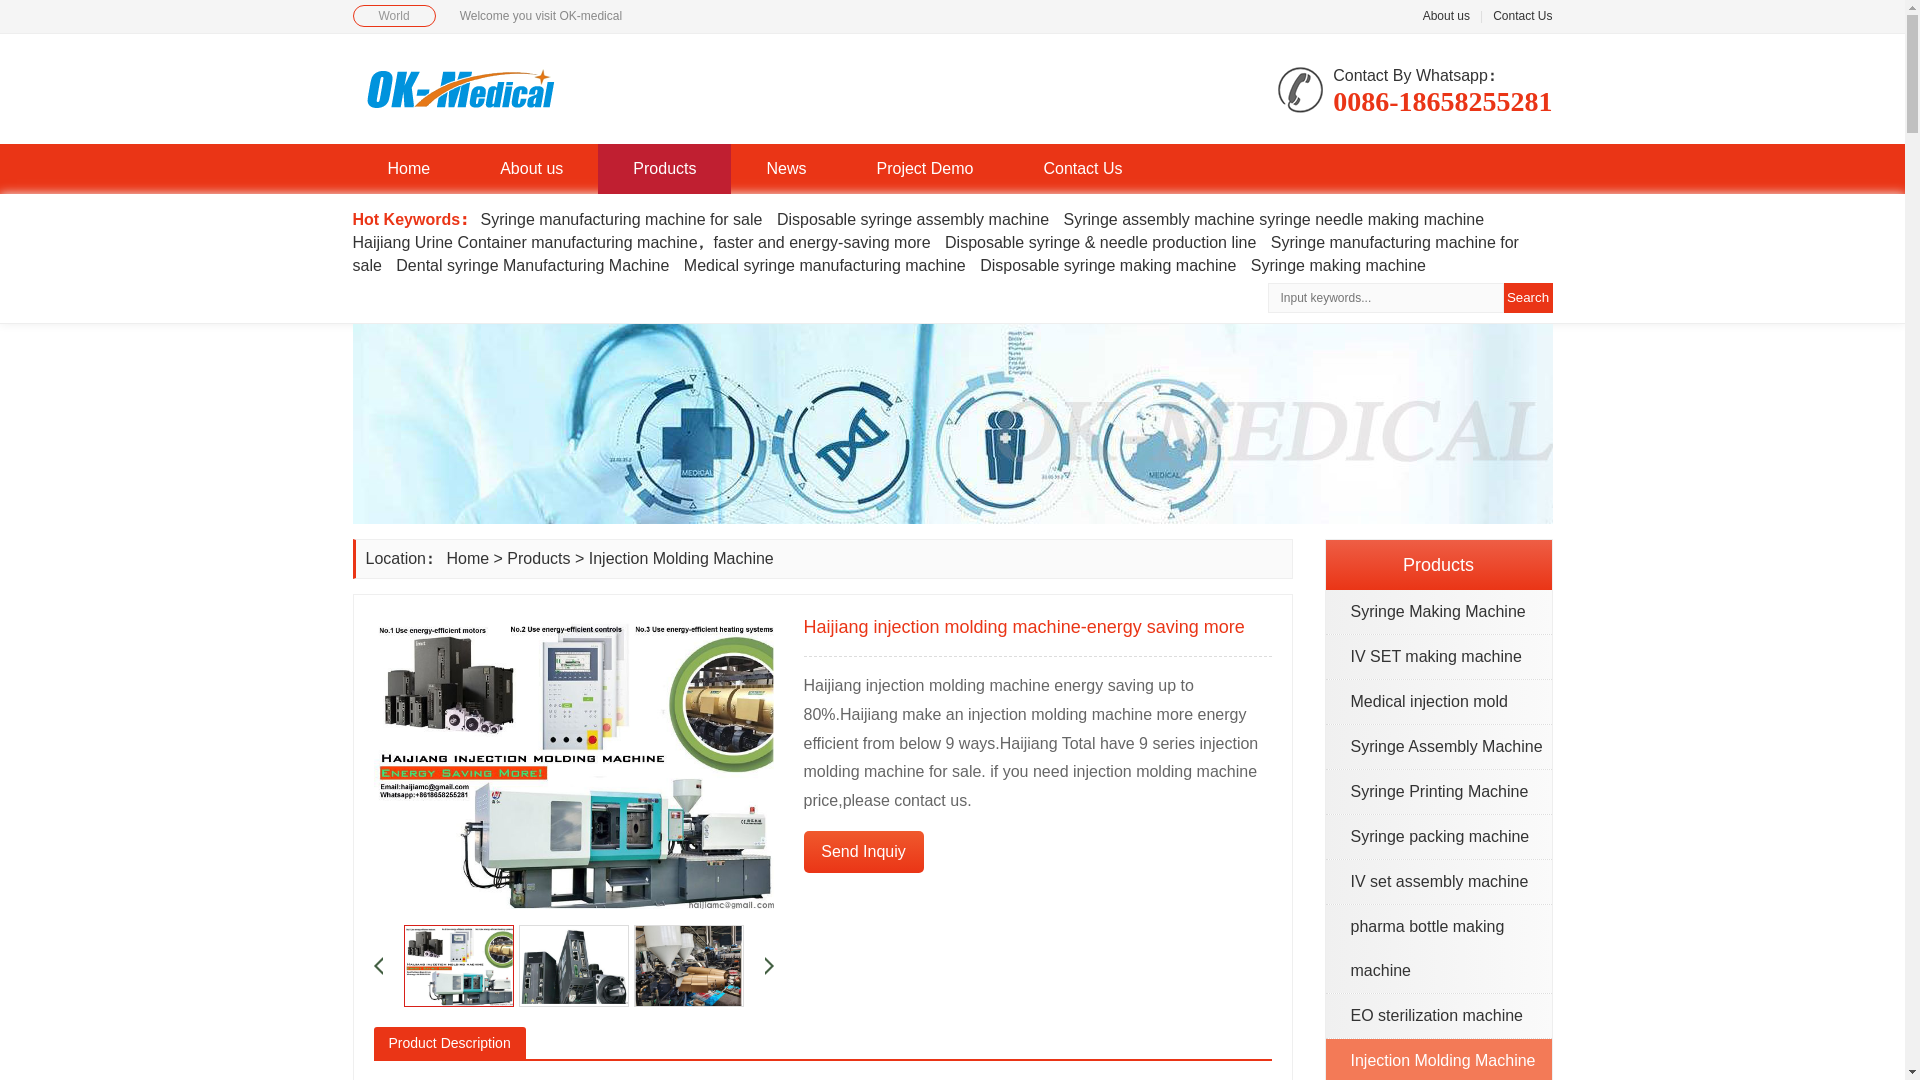 This screenshot has height=1080, width=1920. What do you see at coordinates (1338, 266) in the screenshot?
I see `Syringe making machine` at bounding box center [1338, 266].